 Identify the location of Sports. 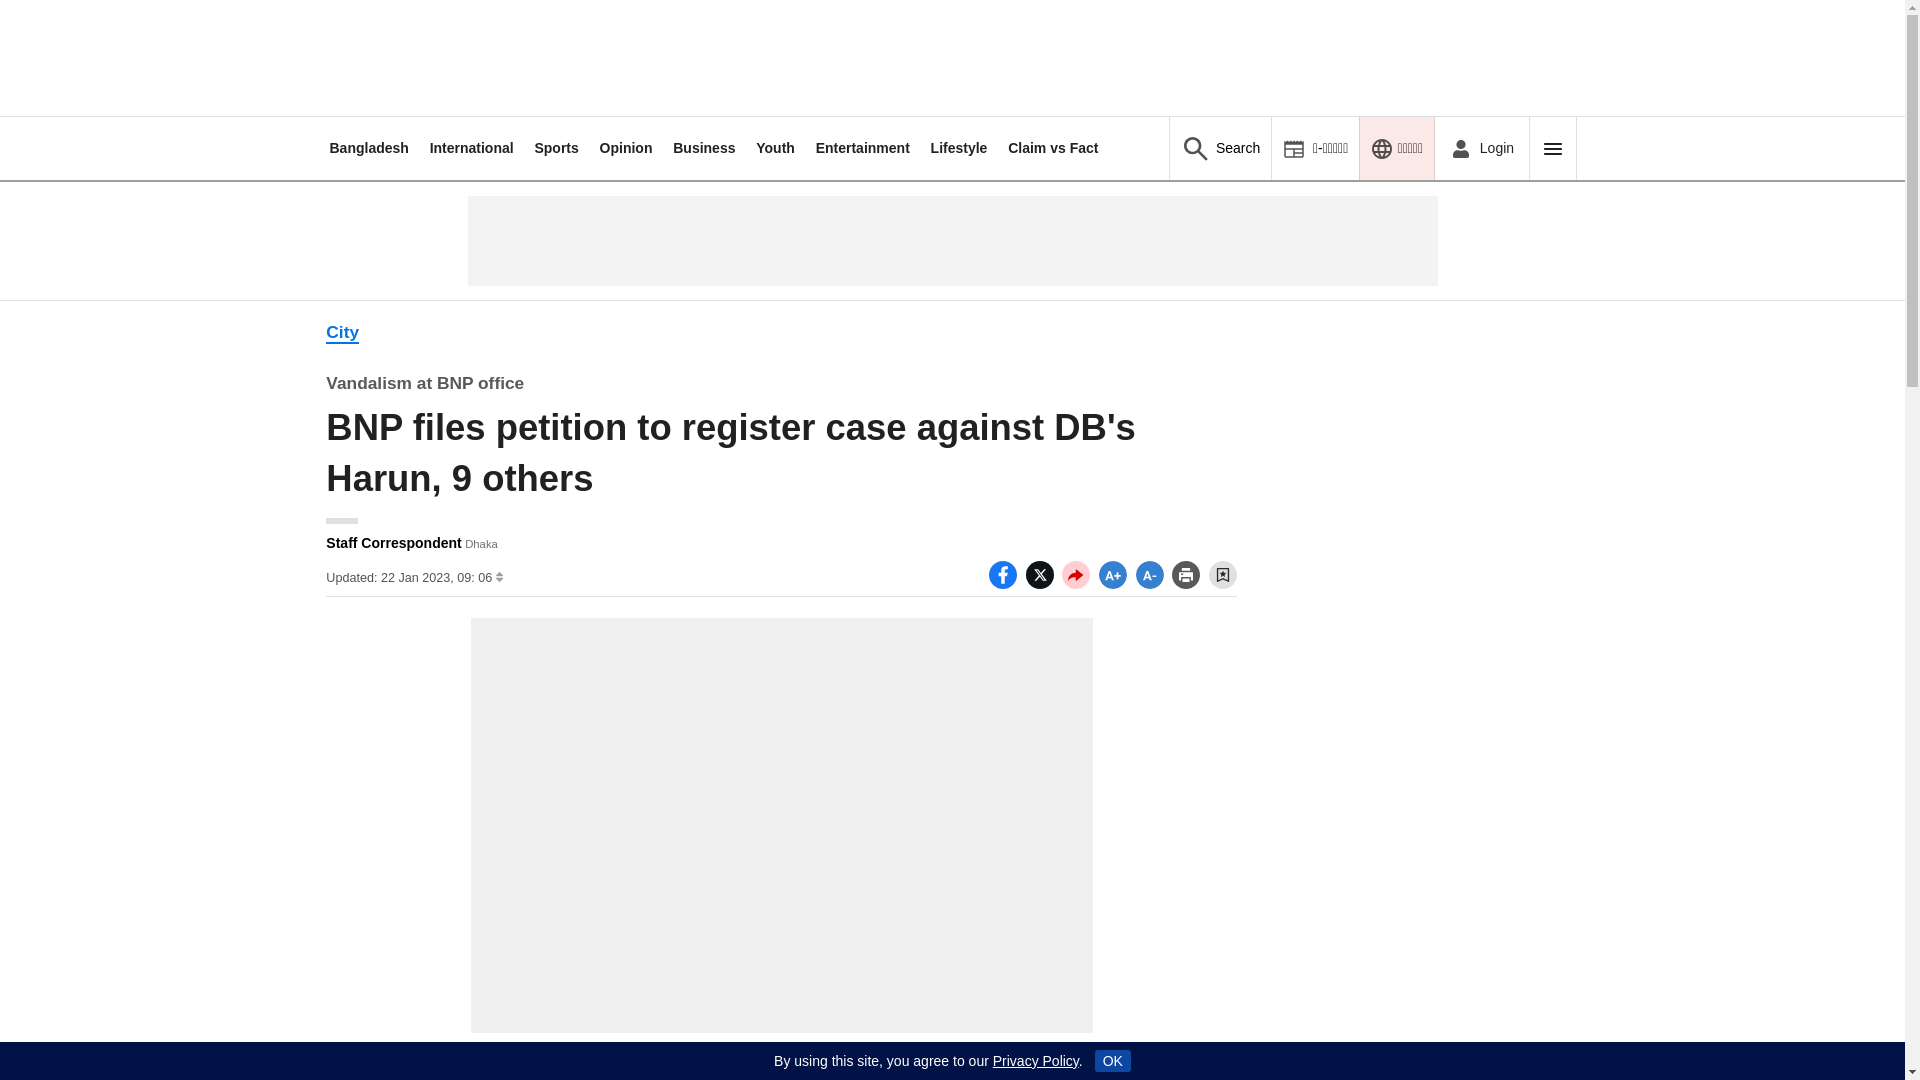
(555, 148).